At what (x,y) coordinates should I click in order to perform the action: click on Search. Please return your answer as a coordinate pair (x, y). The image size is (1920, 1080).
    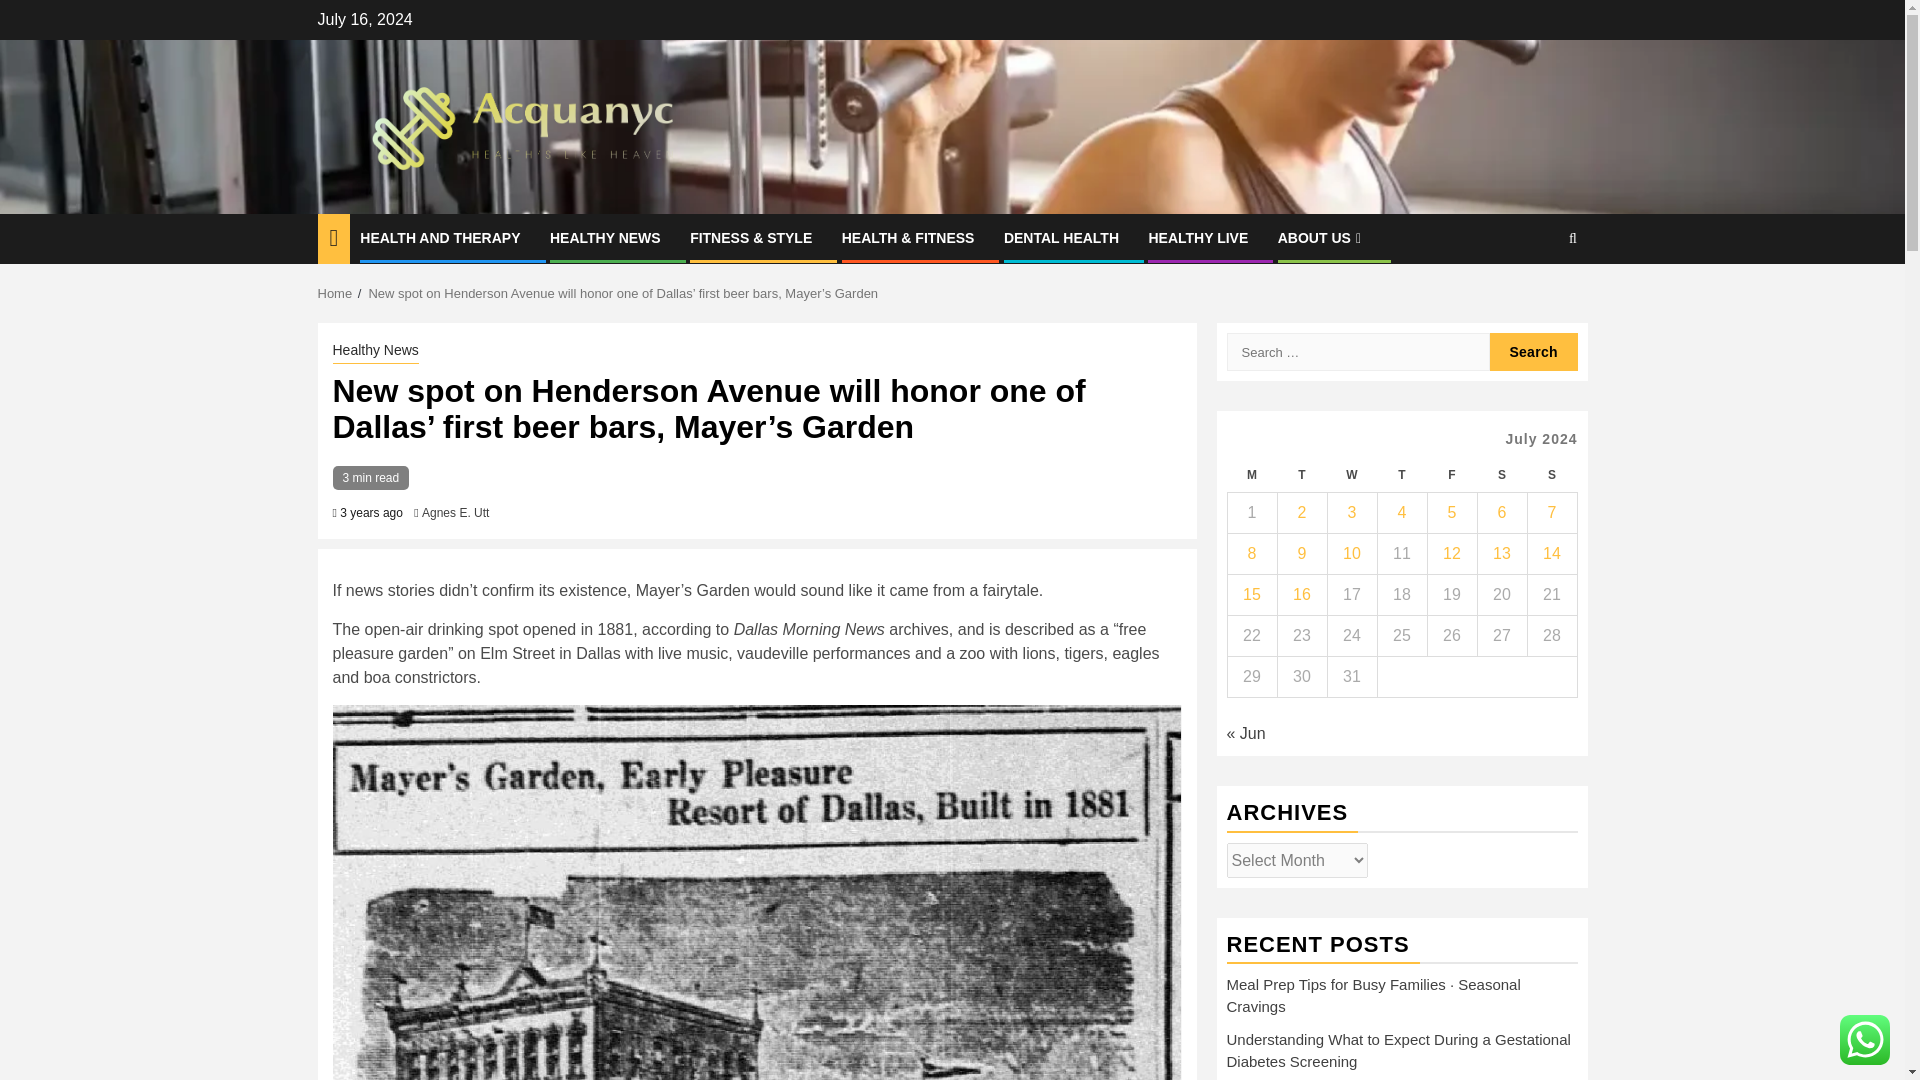
    Looking at the image, I should click on (1534, 352).